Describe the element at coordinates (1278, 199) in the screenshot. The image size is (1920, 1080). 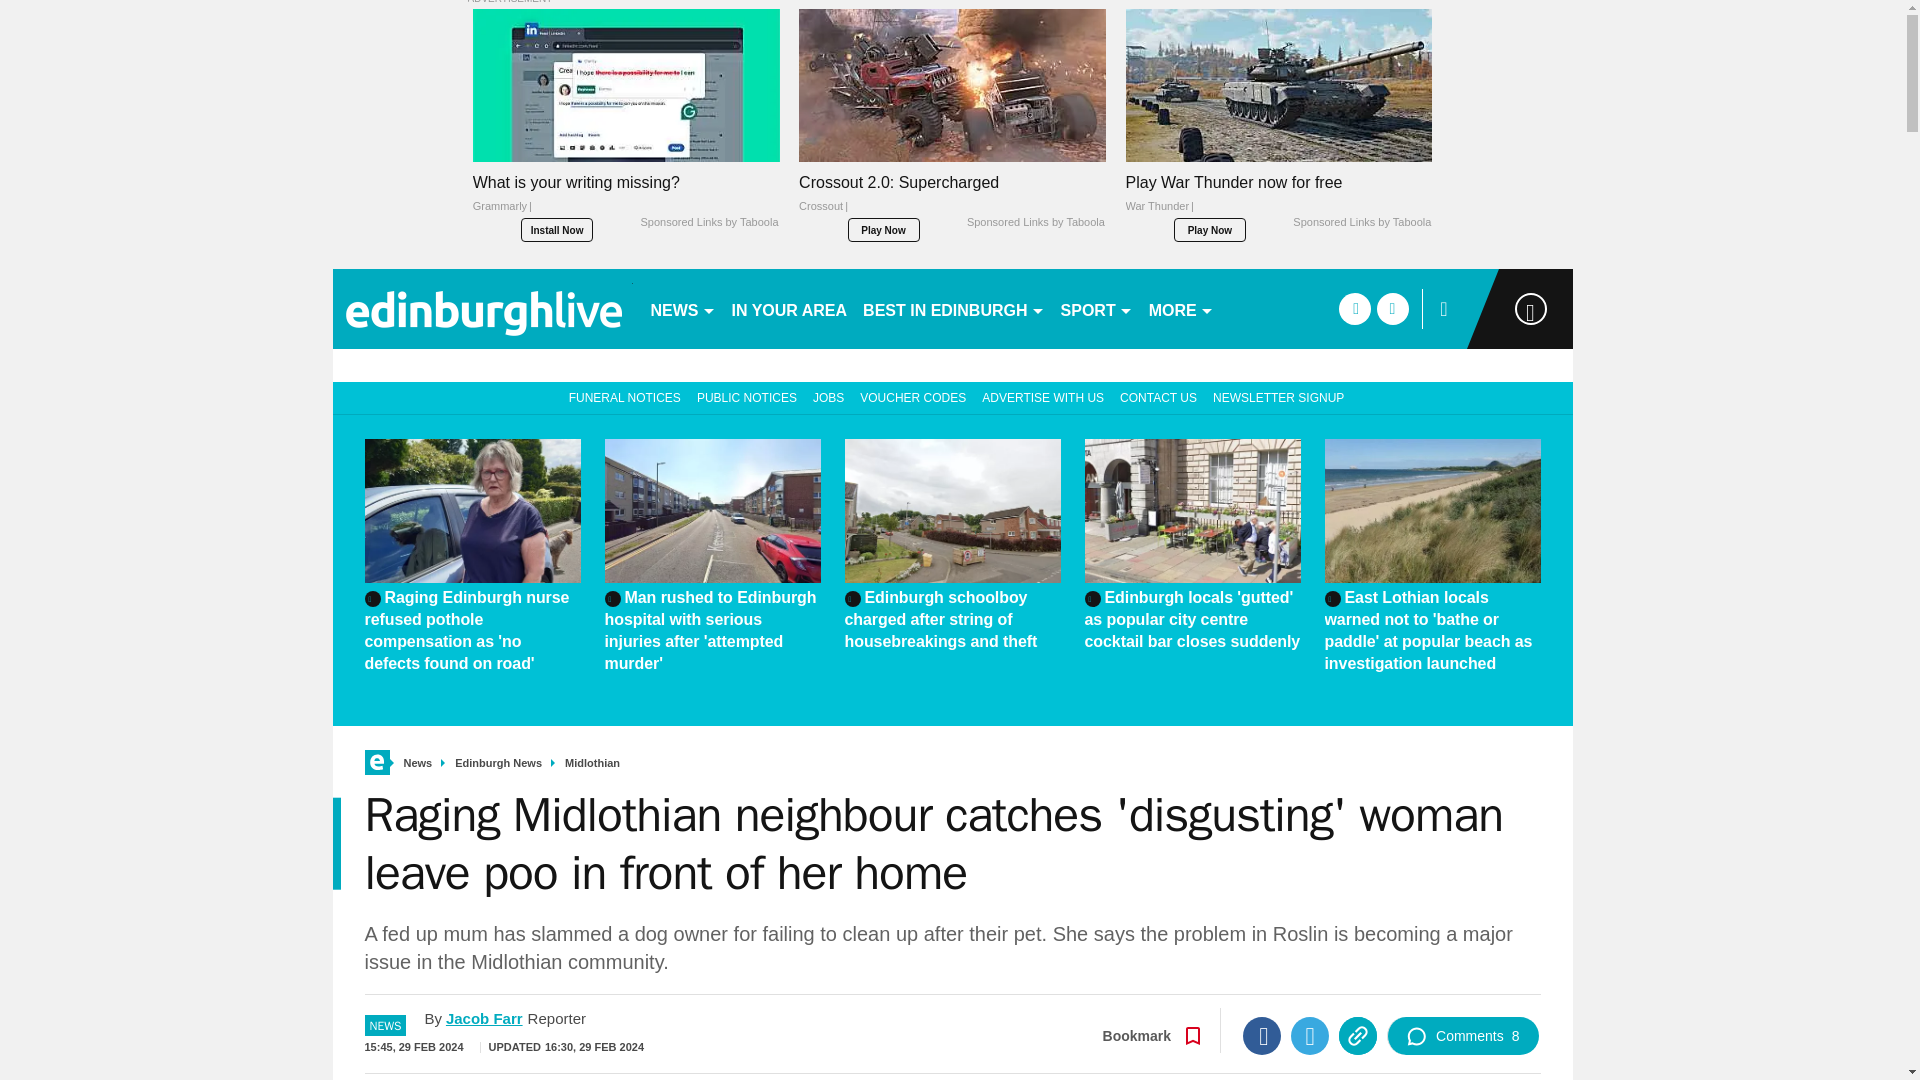
I see `Play War Thunder now for free` at that location.